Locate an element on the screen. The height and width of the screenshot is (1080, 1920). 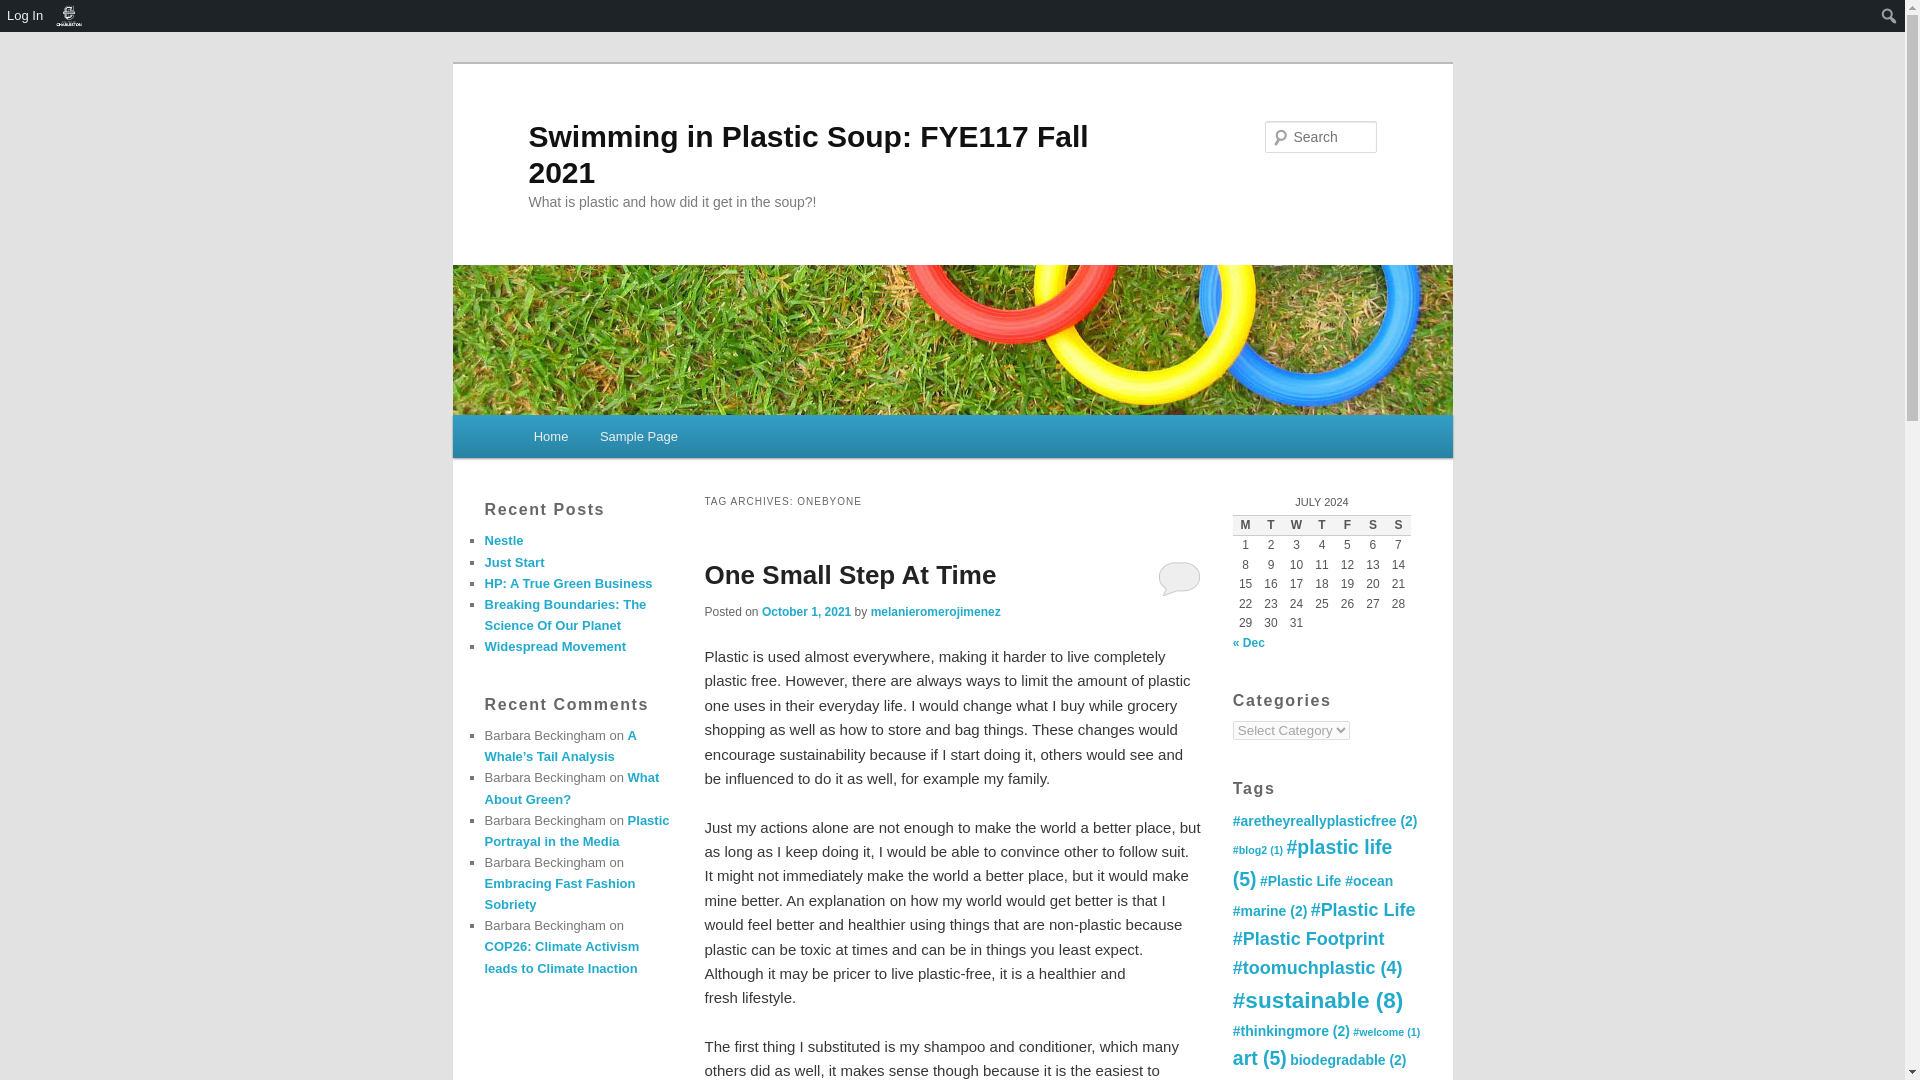
Wednesday is located at coordinates (1296, 526).